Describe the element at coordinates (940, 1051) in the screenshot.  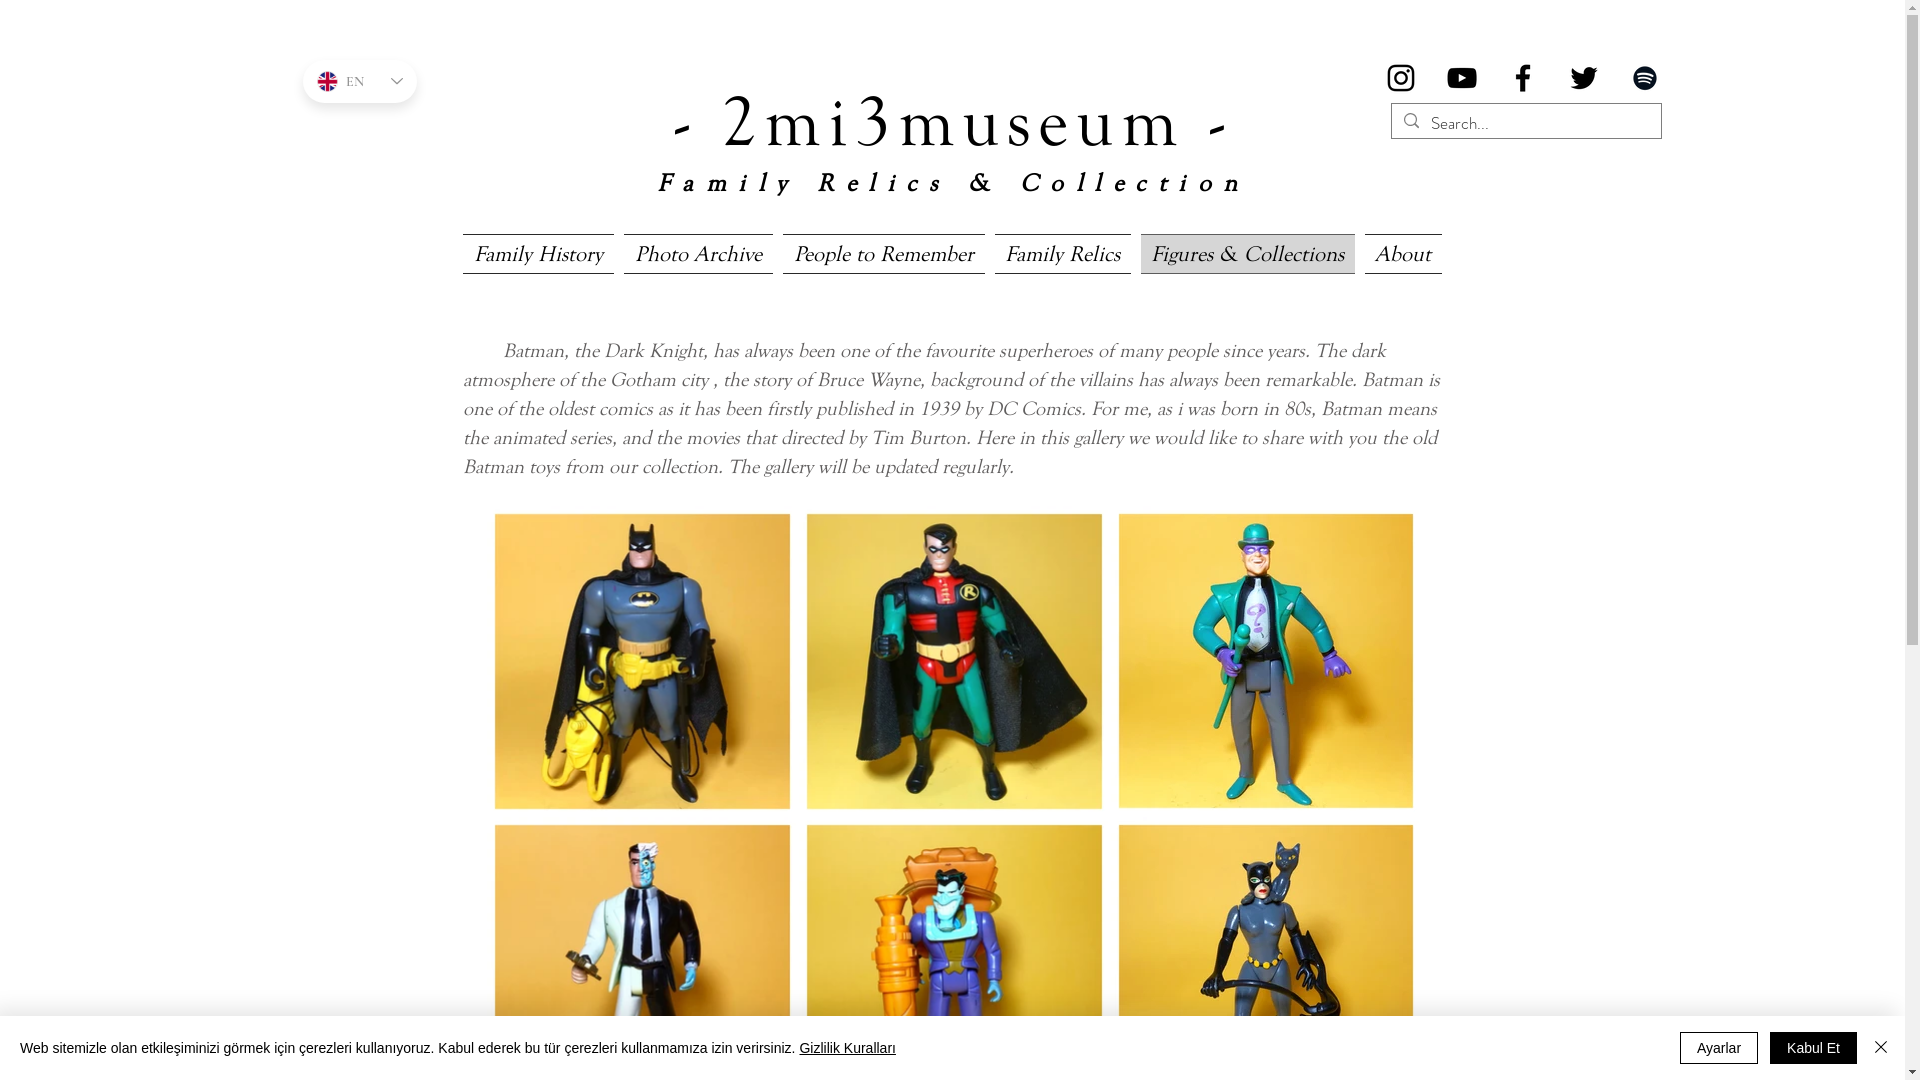
I see `2mi3museum@gmail.com` at that location.